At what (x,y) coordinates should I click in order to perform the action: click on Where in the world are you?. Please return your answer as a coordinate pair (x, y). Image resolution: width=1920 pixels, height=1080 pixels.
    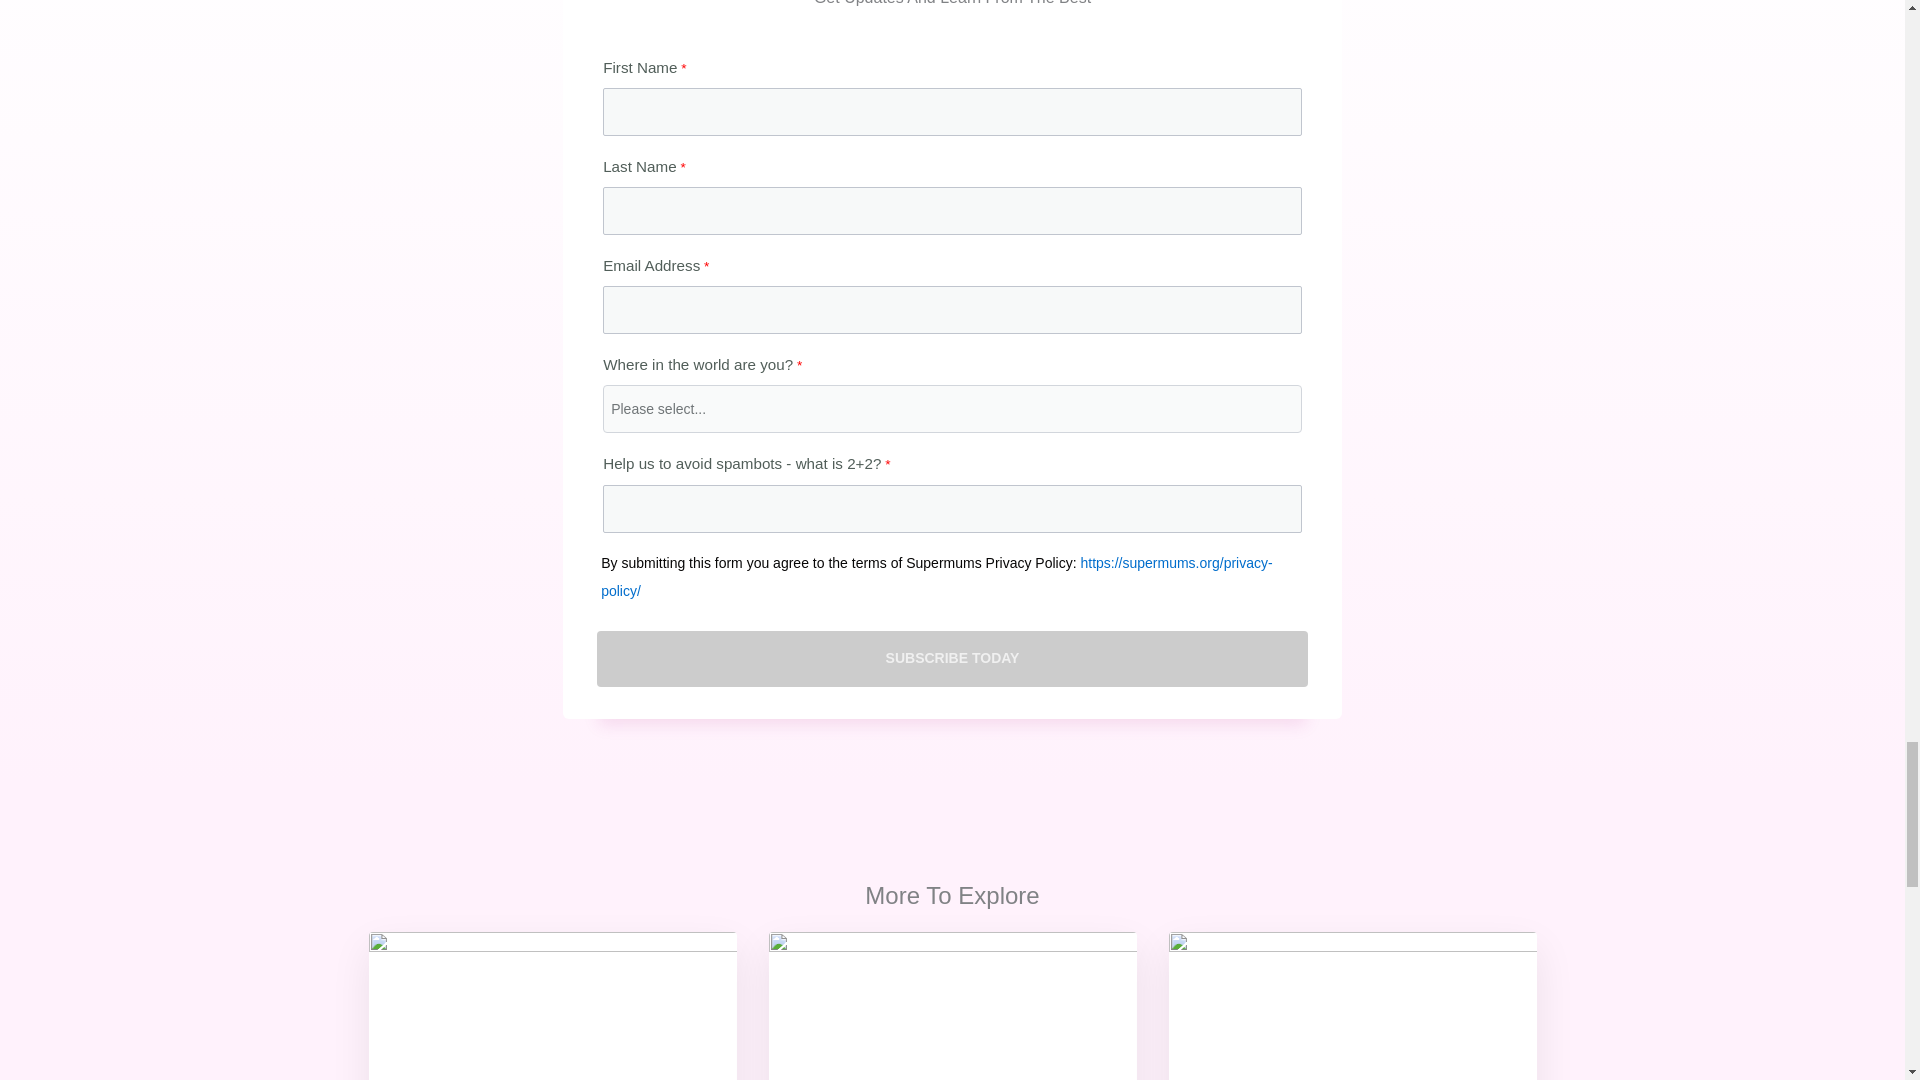
    Looking at the image, I should click on (952, 408).